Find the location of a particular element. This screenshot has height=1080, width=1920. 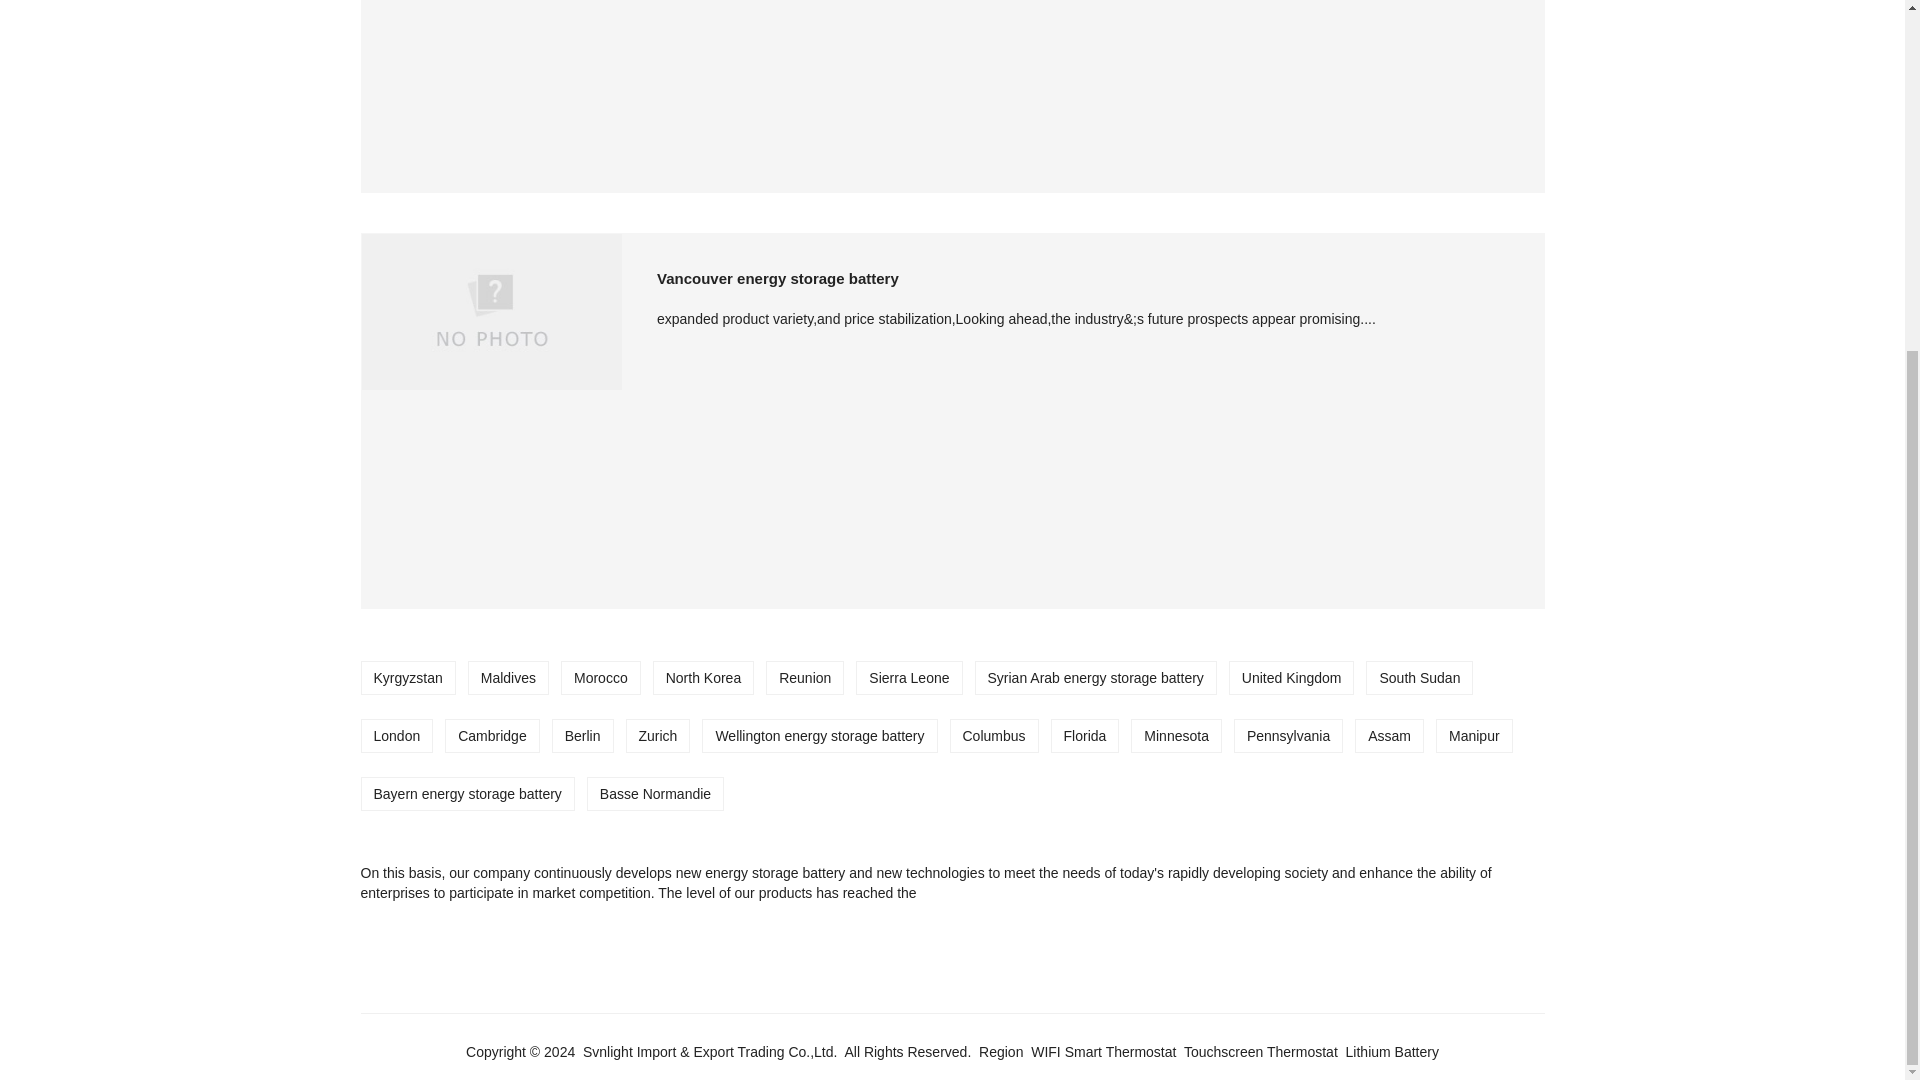

Wellington energy storage battery is located at coordinates (819, 736).